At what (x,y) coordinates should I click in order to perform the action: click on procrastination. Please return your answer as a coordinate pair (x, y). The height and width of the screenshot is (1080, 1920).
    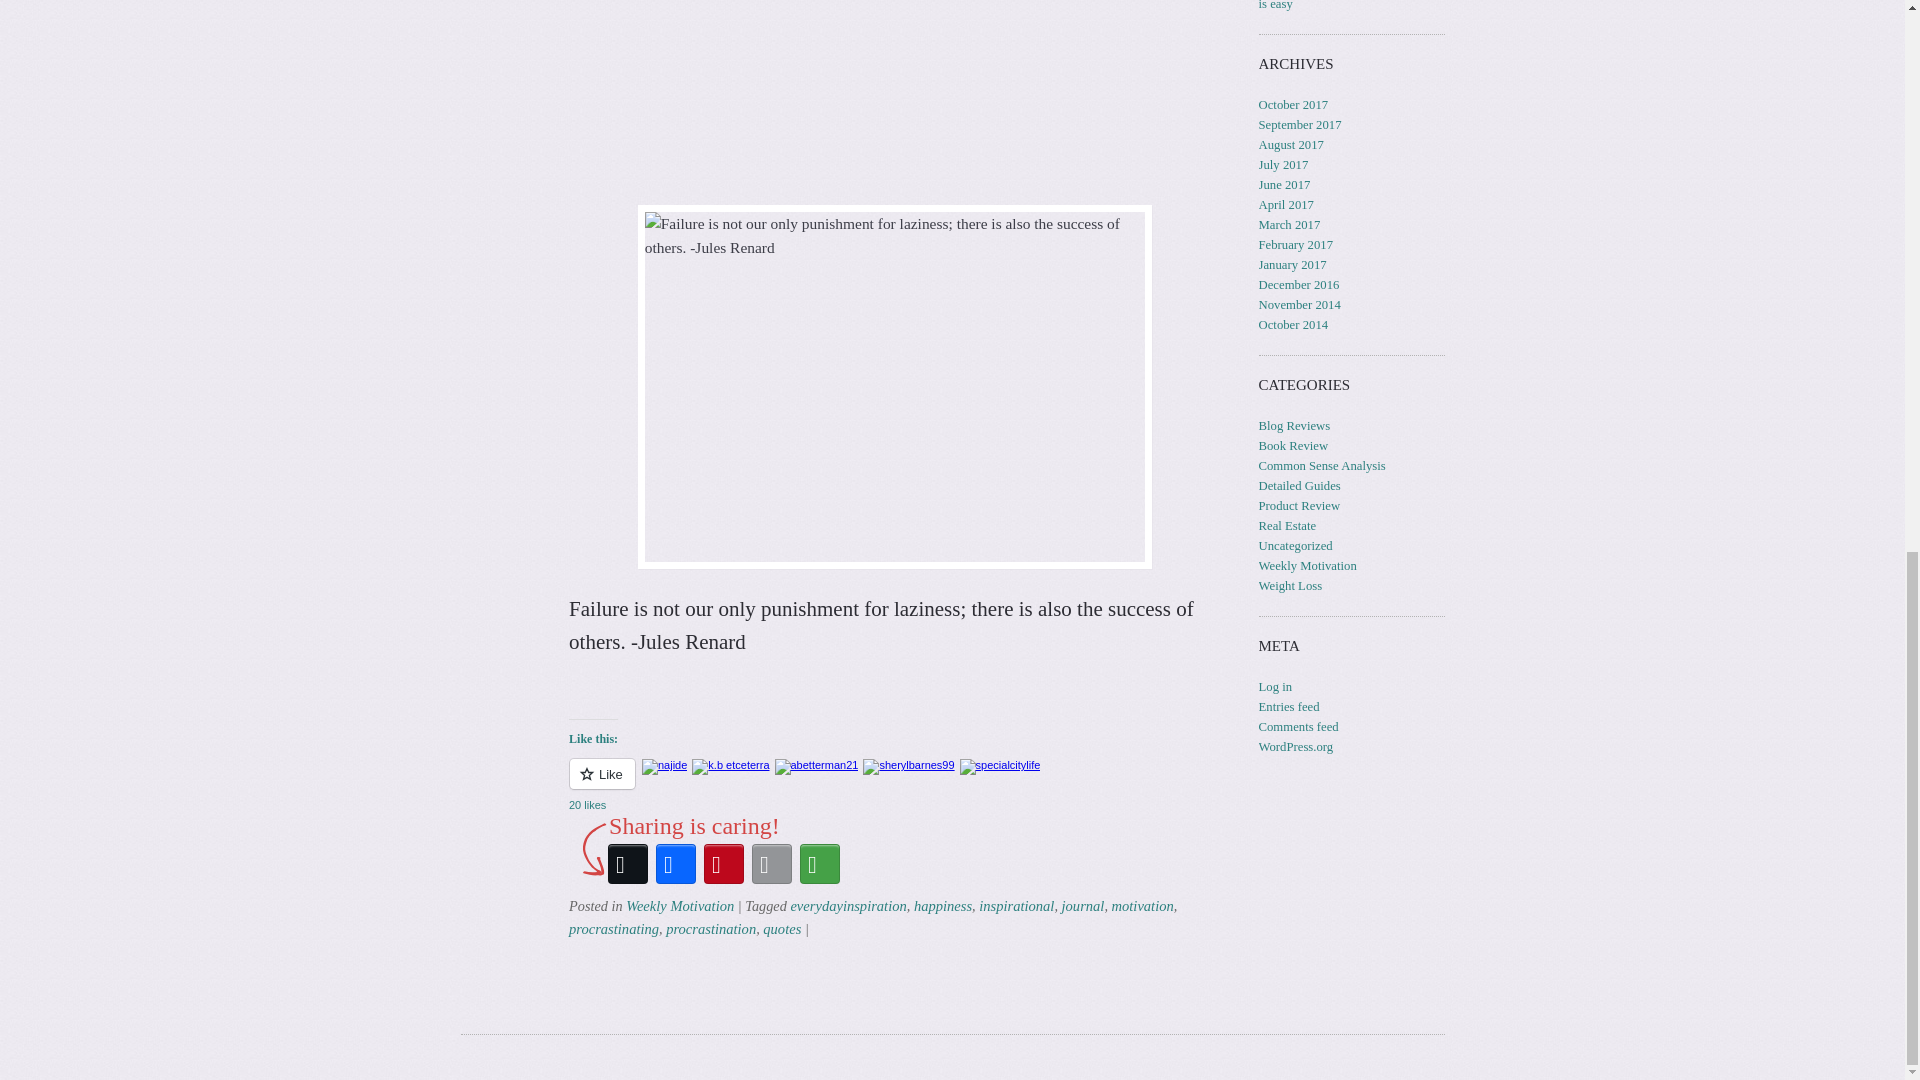
    Looking at the image, I should click on (711, 929).